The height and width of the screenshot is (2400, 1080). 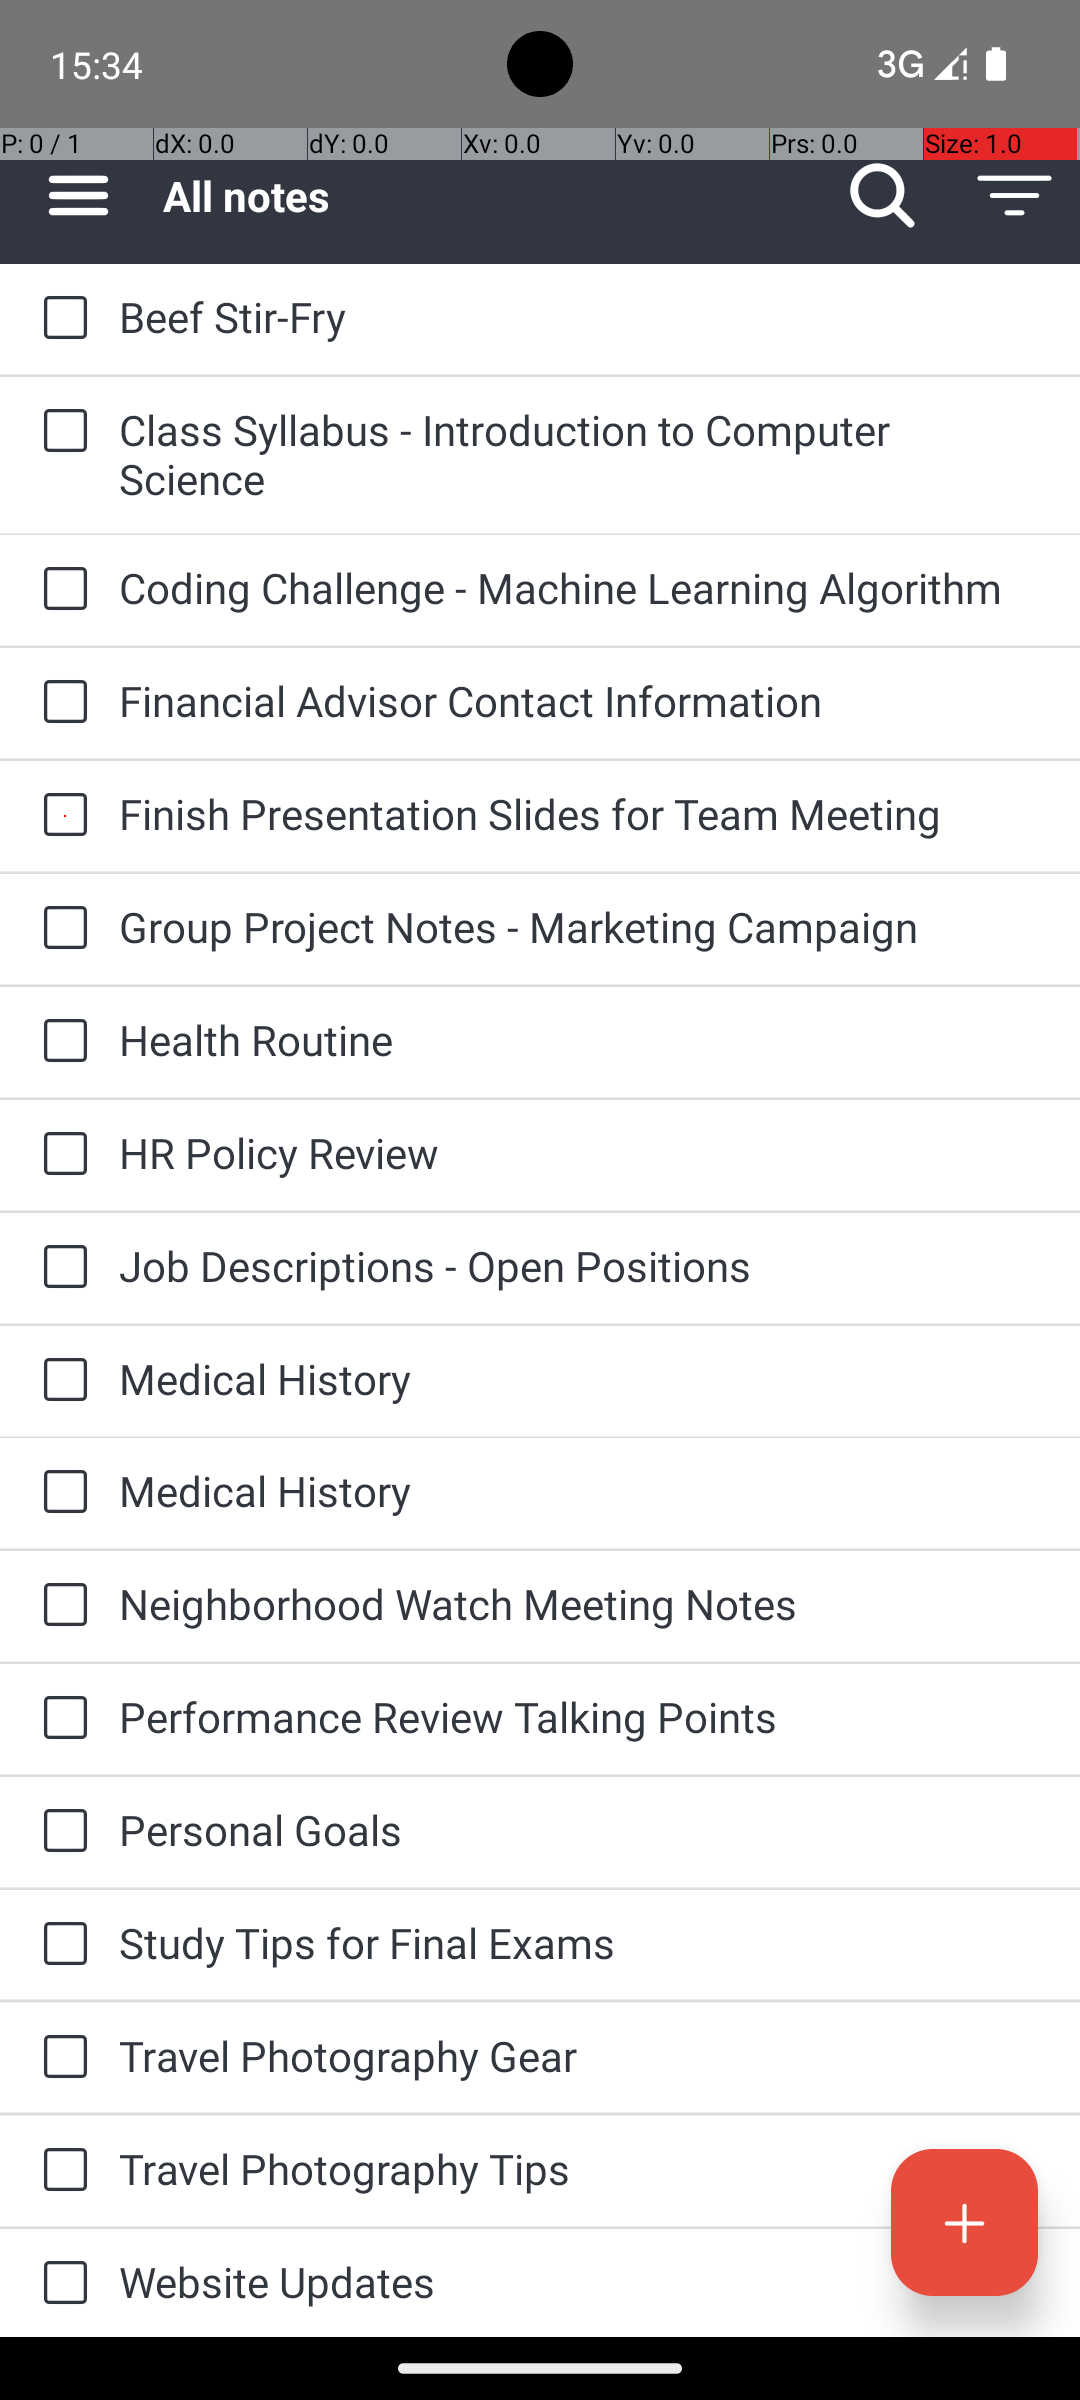 What do you see at coordinates (580, 1152) in the screenshot?
I see `HR Policy Review` at bounding box center [580, 1152].